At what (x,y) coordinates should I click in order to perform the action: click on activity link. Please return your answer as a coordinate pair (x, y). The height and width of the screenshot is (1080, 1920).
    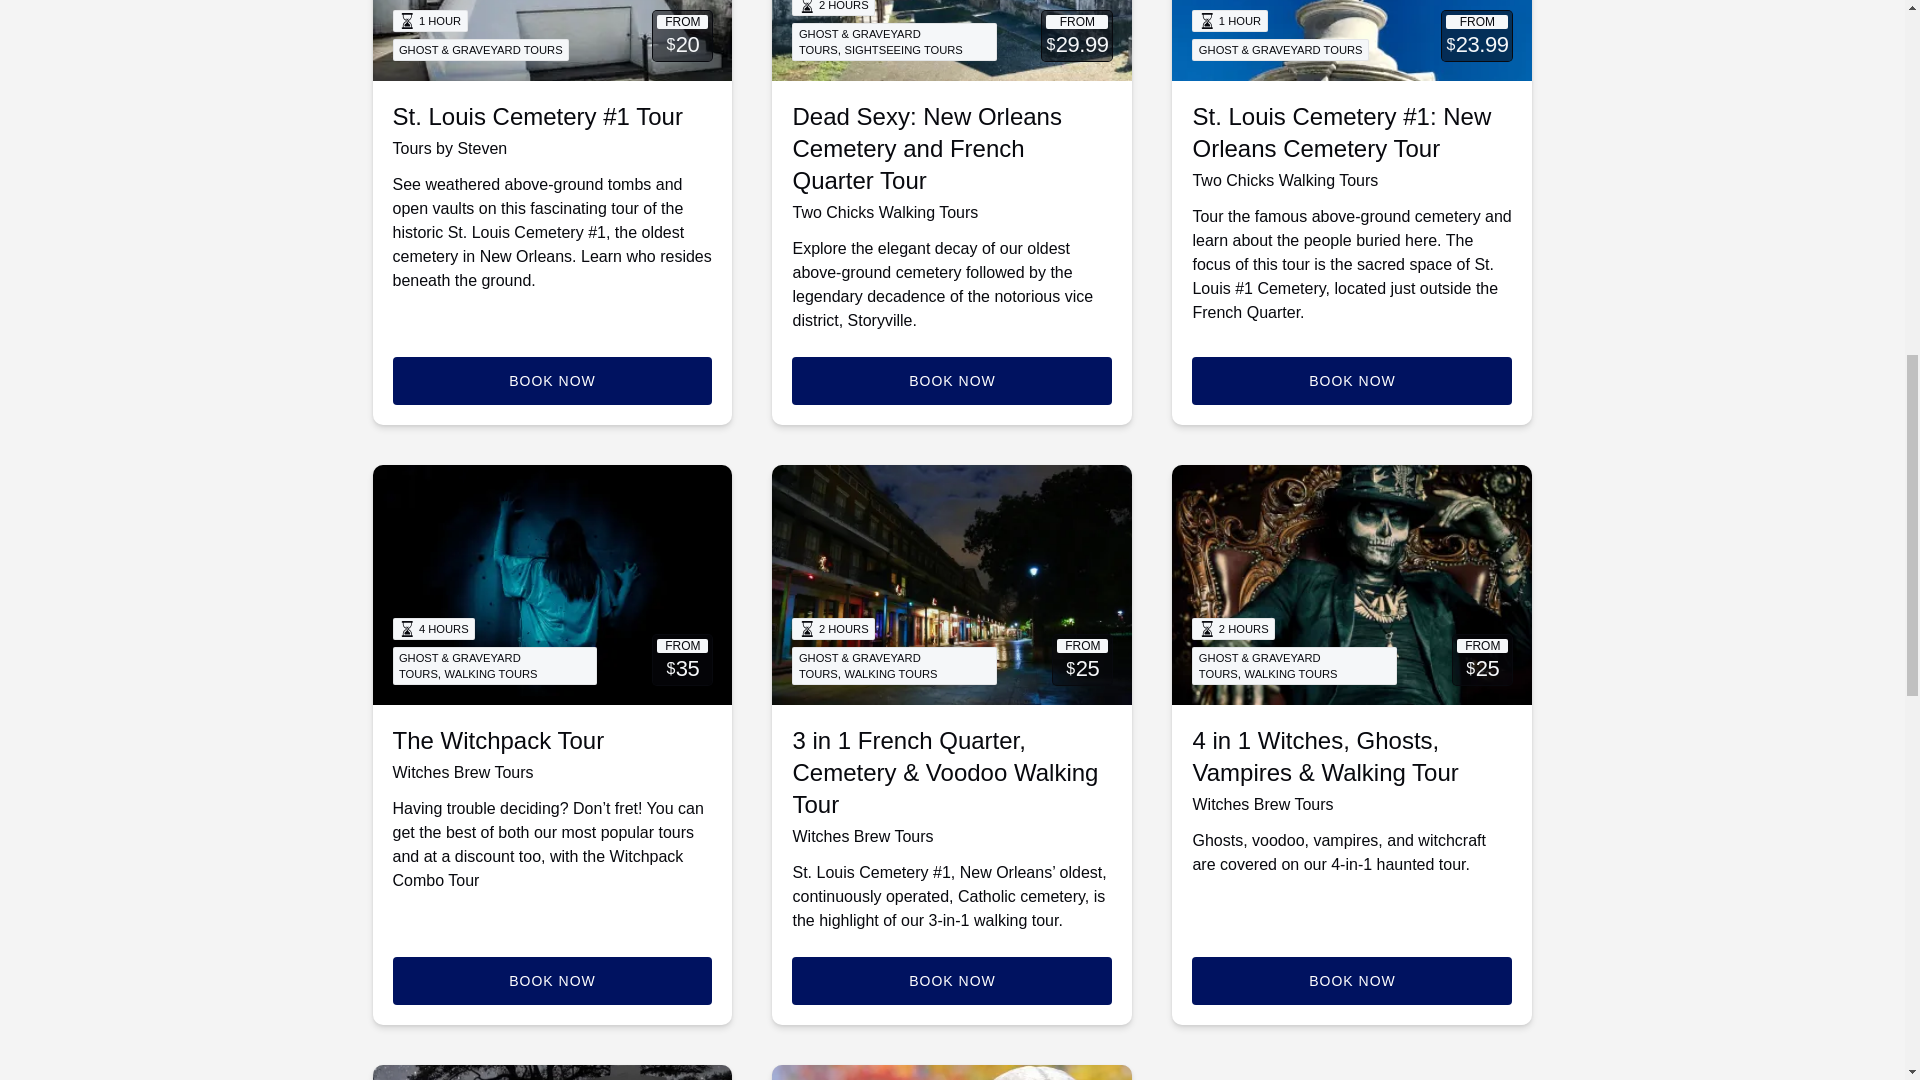
    Looking at the image, I should click on (552, 40).